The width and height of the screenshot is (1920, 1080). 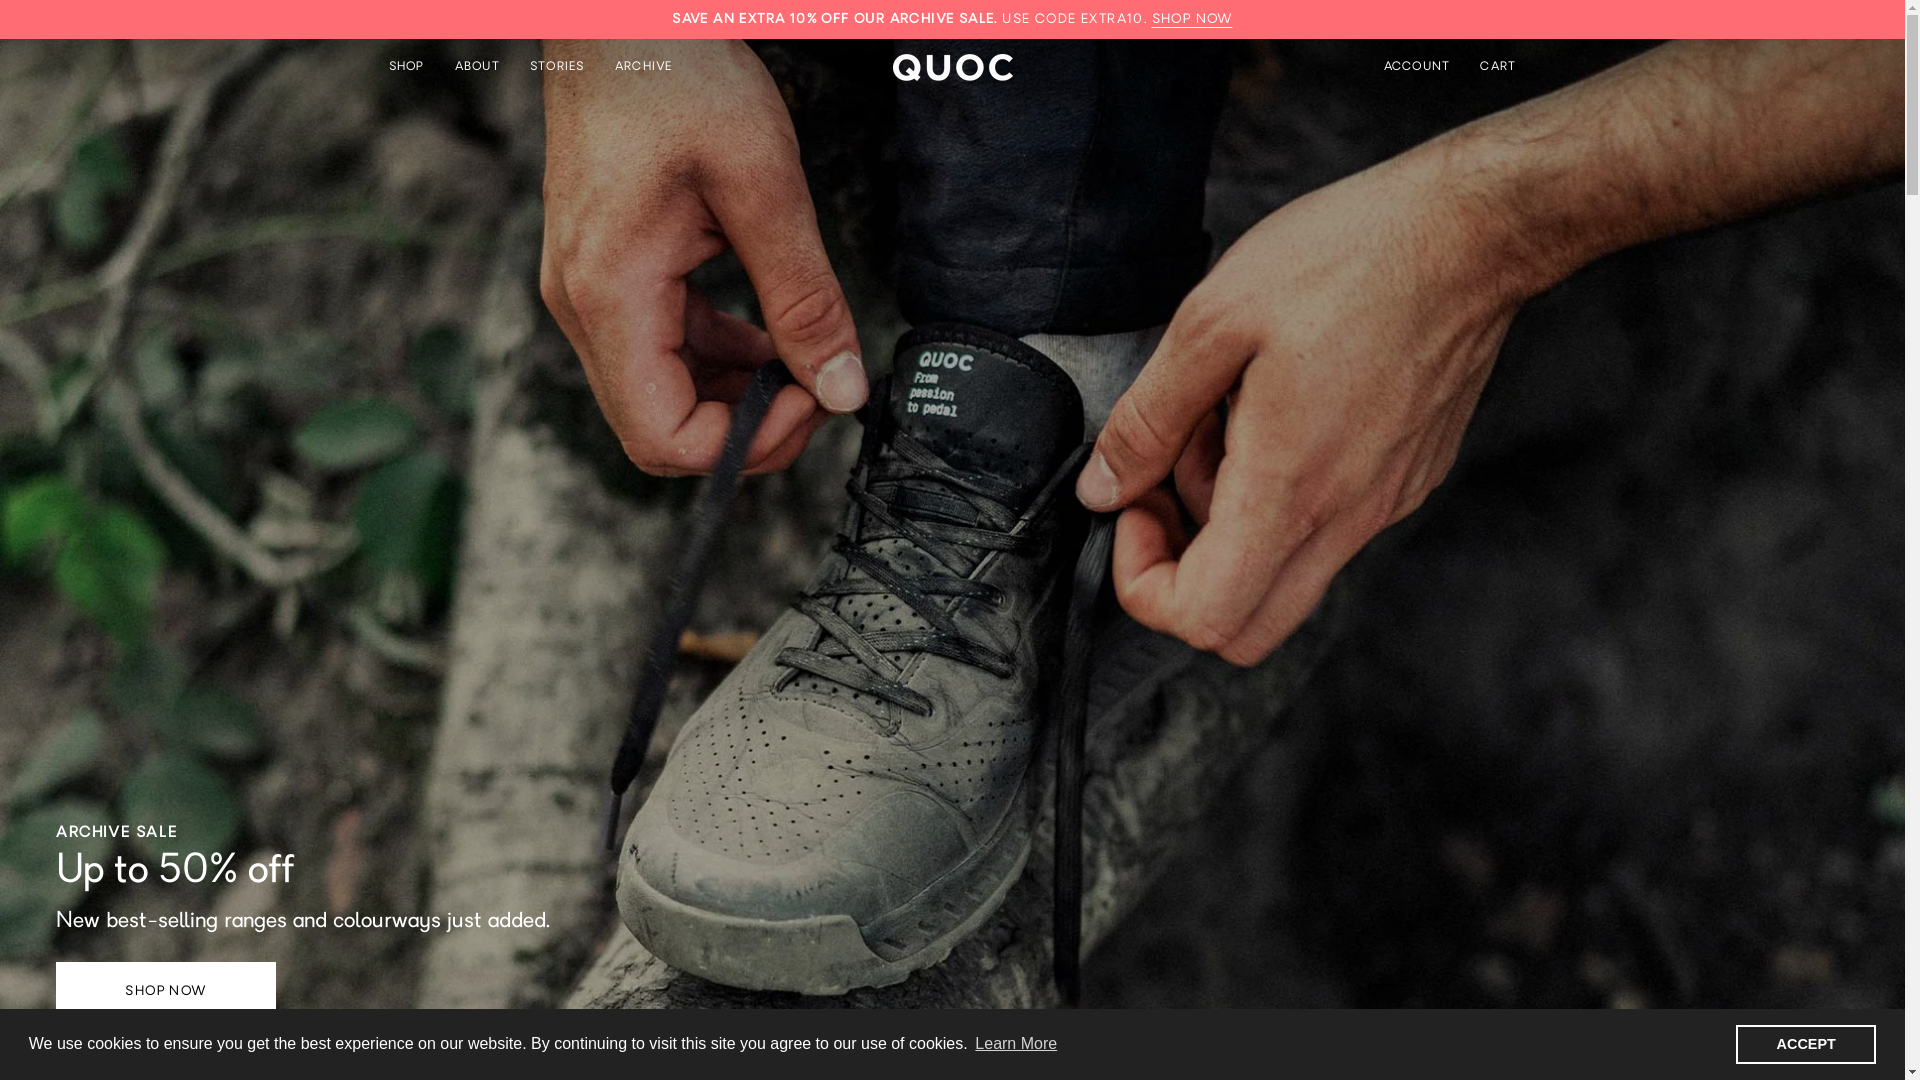 What do you see at coordinates (1498, 67) in the screenshot?
I see `CART` at bounding box center [1498, 67].